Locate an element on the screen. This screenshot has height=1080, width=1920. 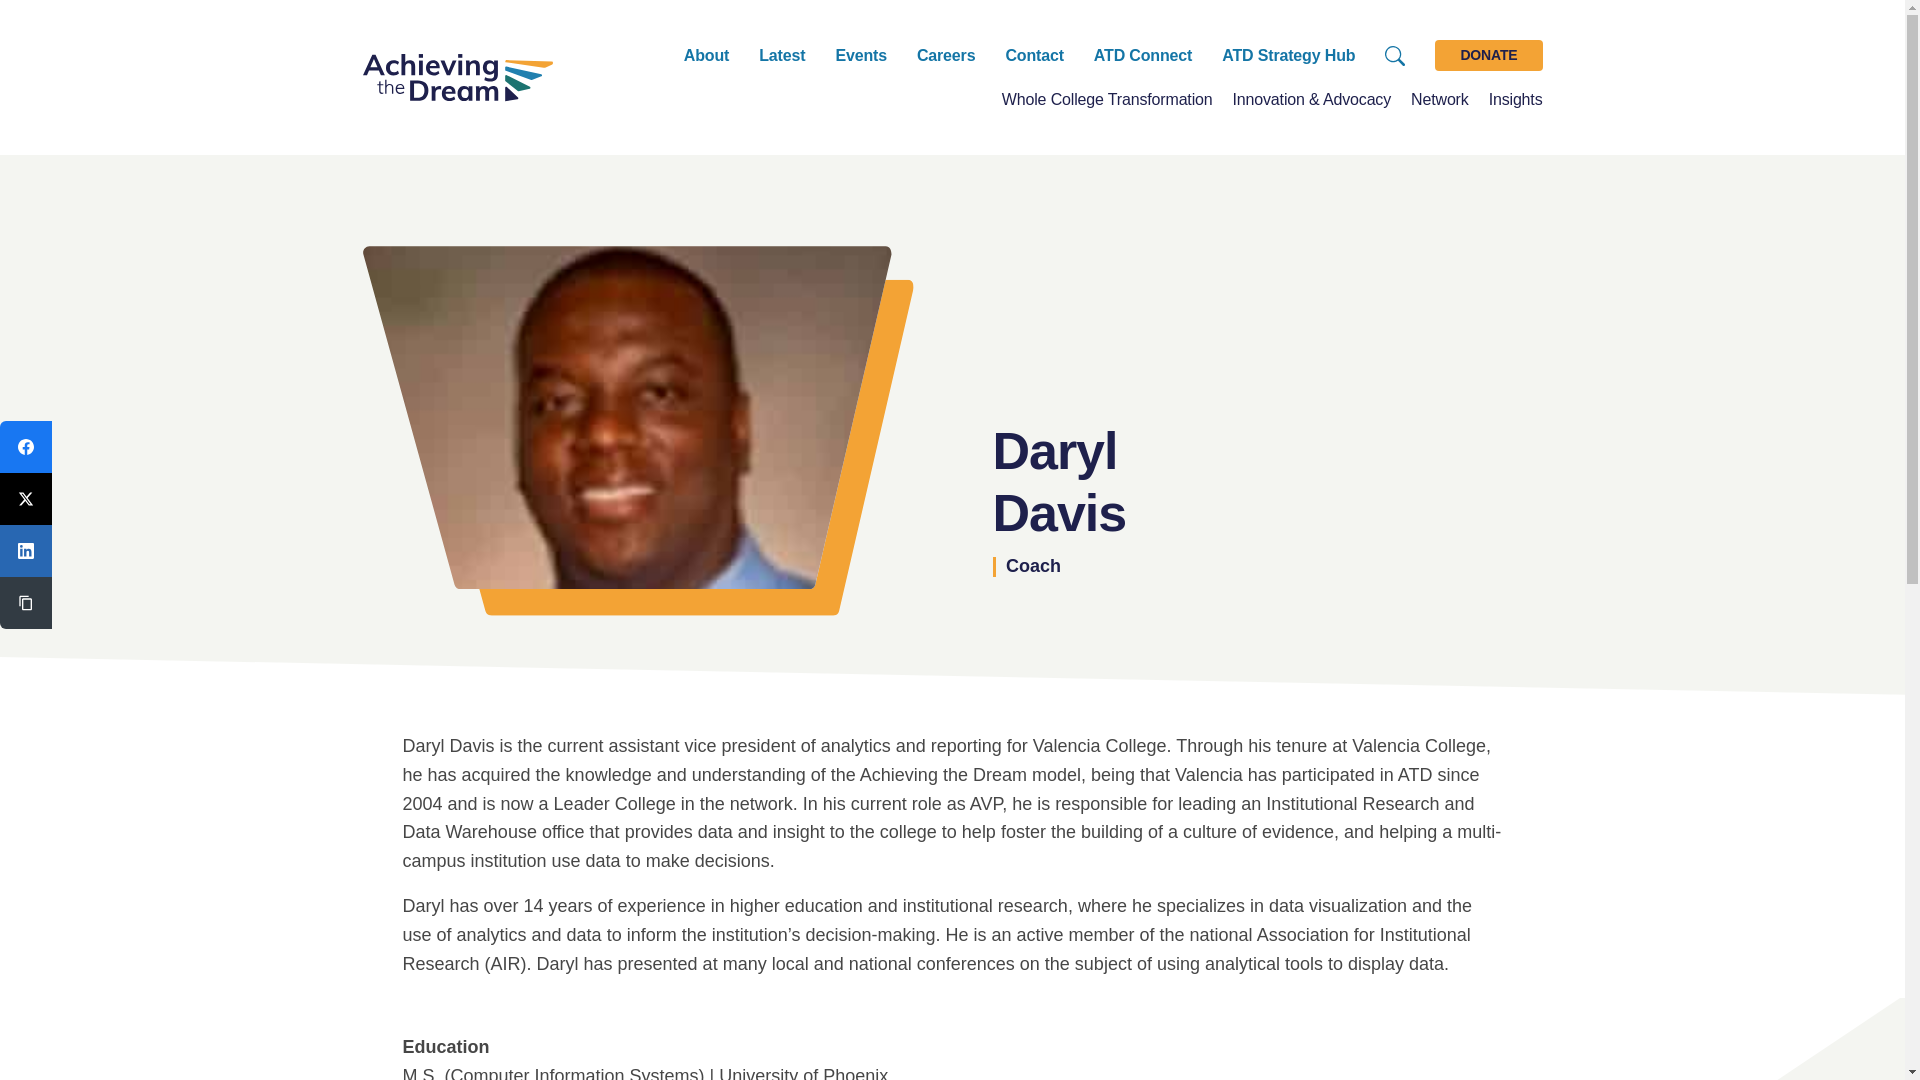
Insights is located at coordinates (1516, 98).